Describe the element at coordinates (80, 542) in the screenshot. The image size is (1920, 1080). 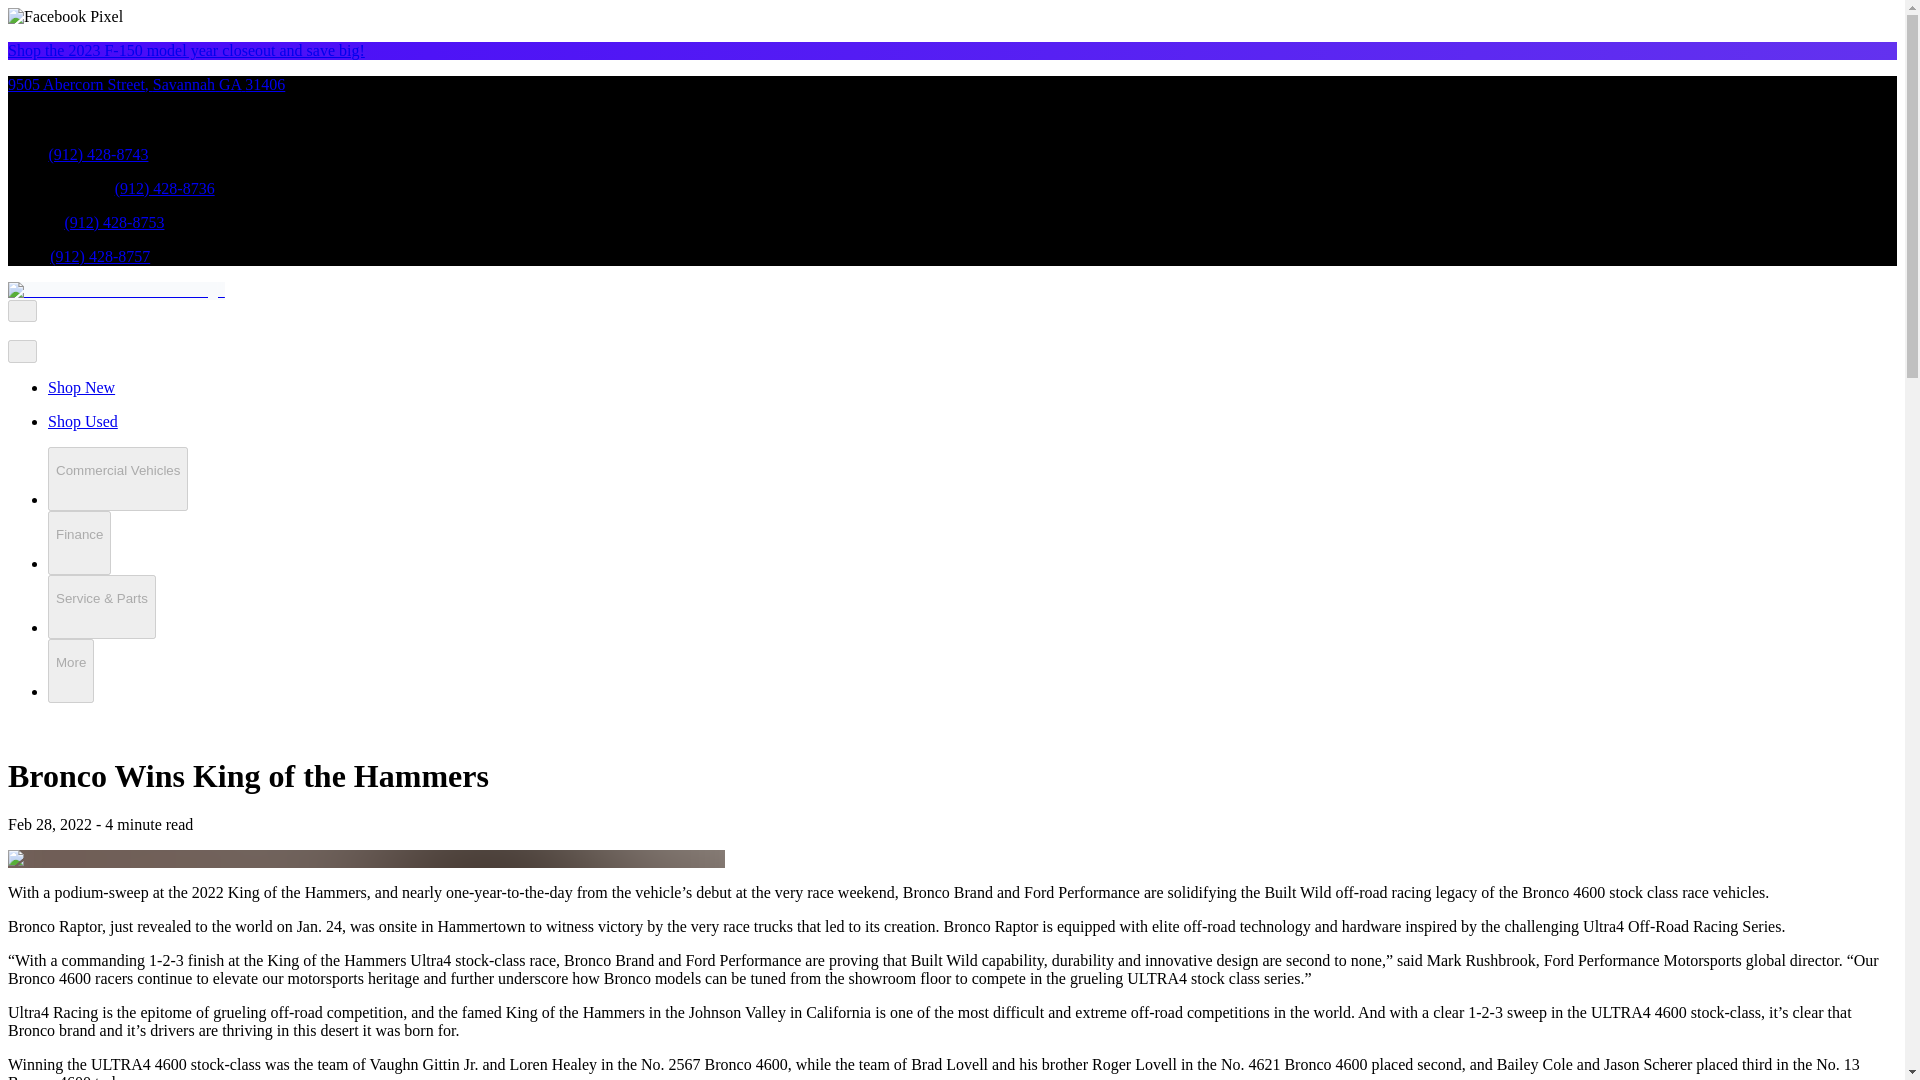
I see `Finance` at that location.